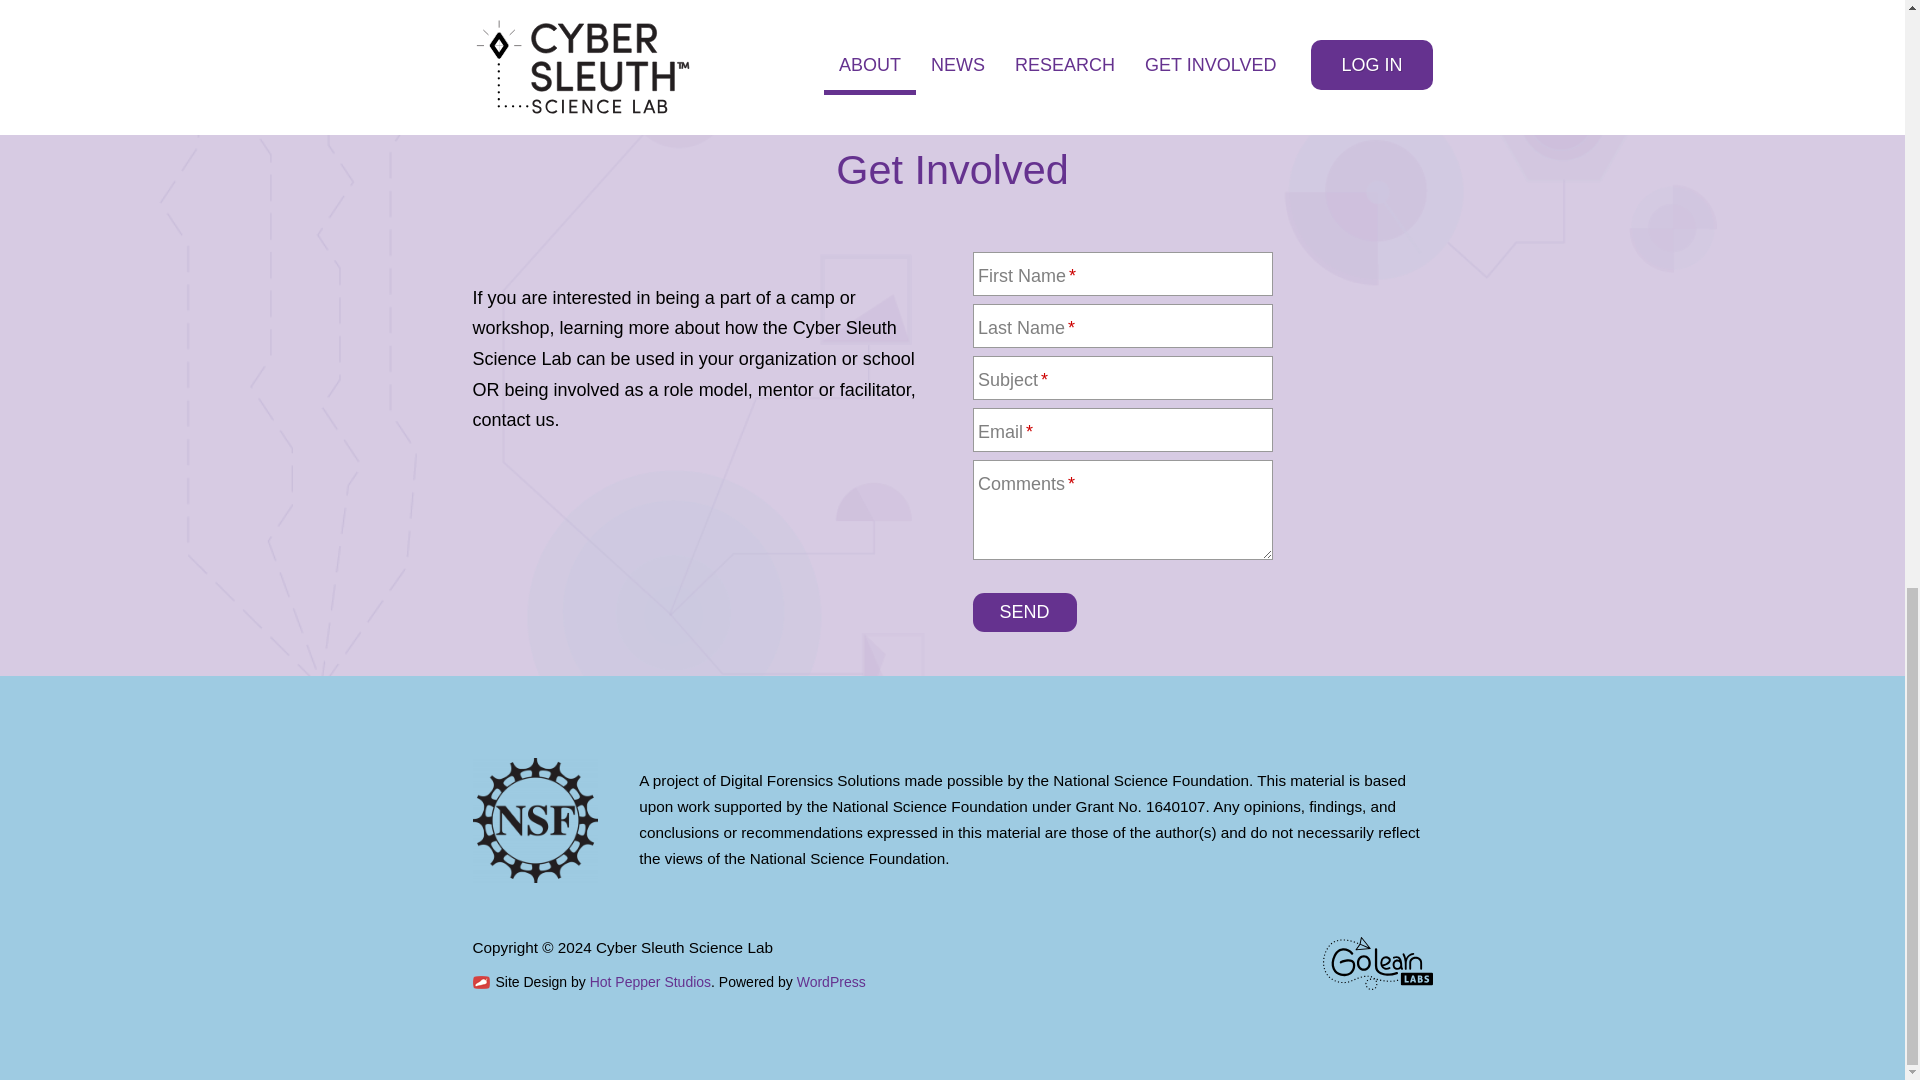 The height and width of the screenshot is (1080, 1920). I want to click on WordPress, so click(830, 982).